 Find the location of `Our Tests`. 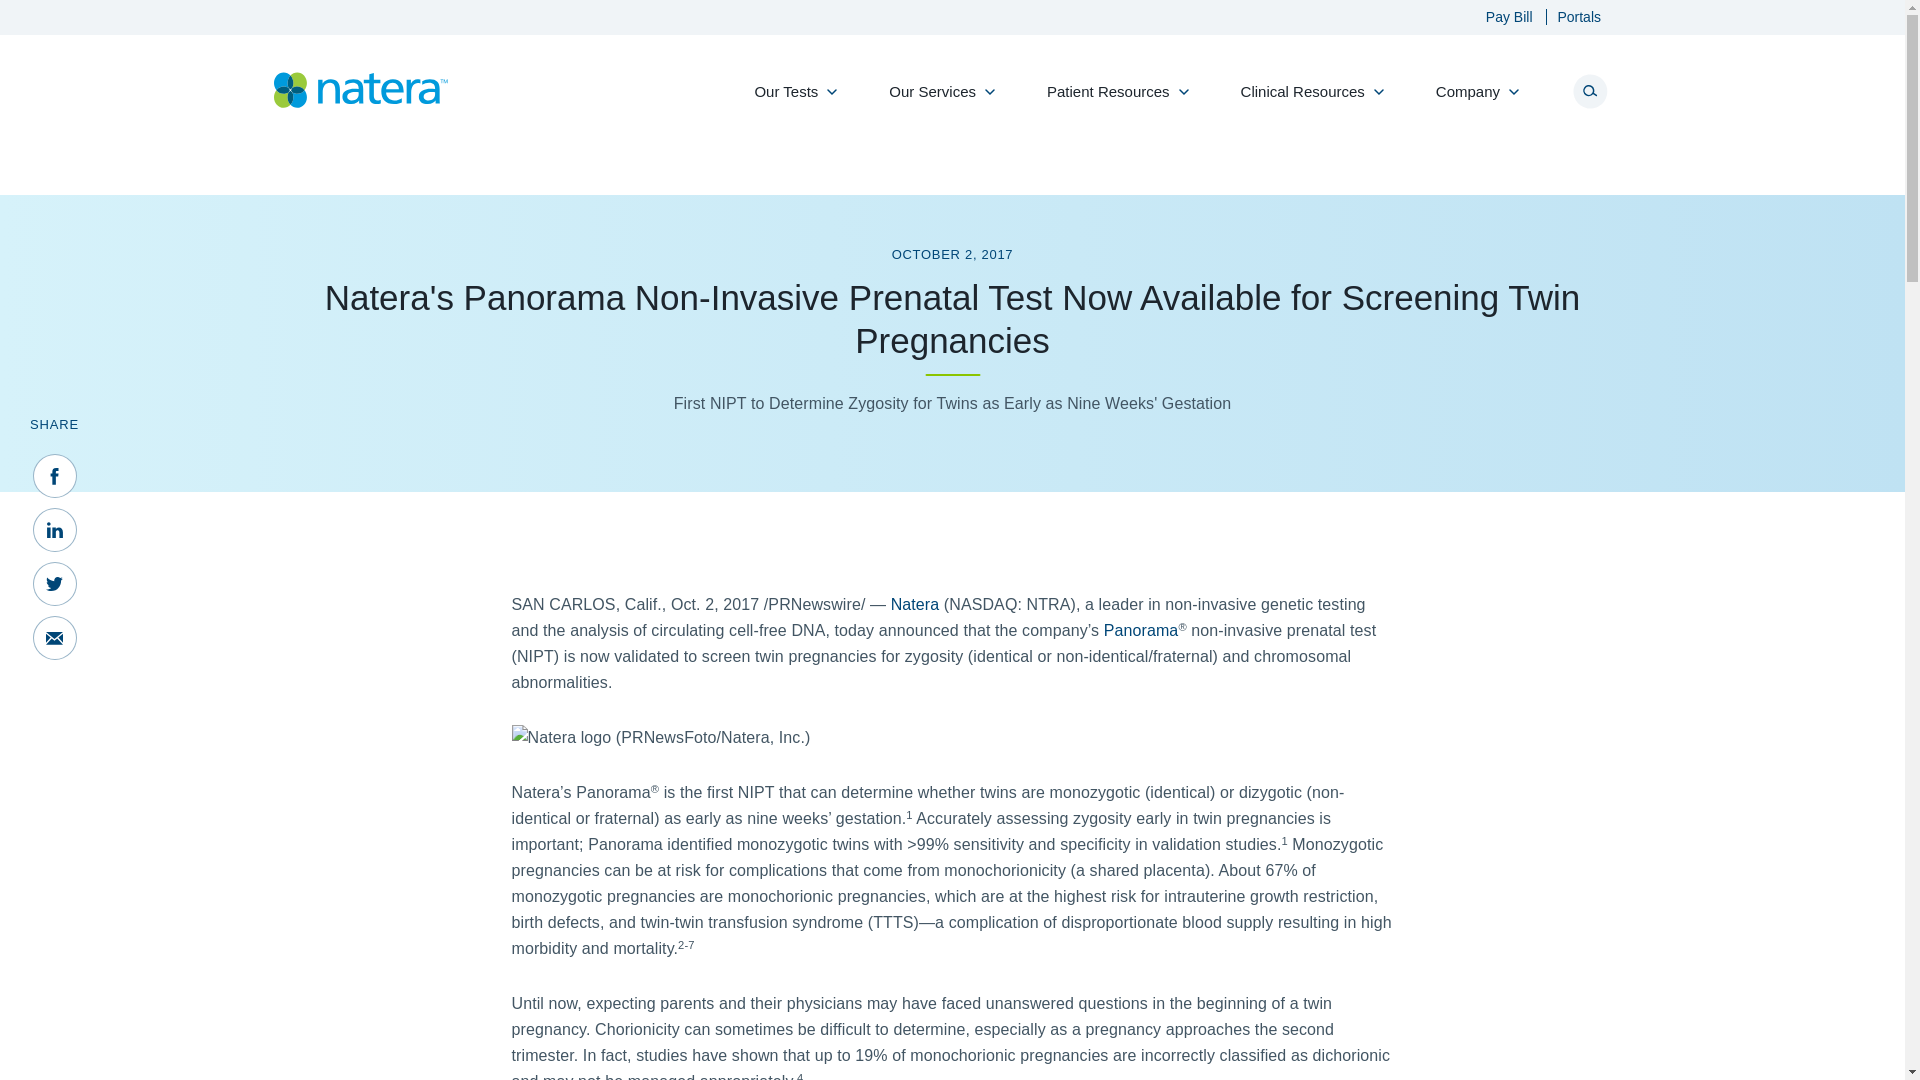

Our Tests is located at coordinates (790, 102).